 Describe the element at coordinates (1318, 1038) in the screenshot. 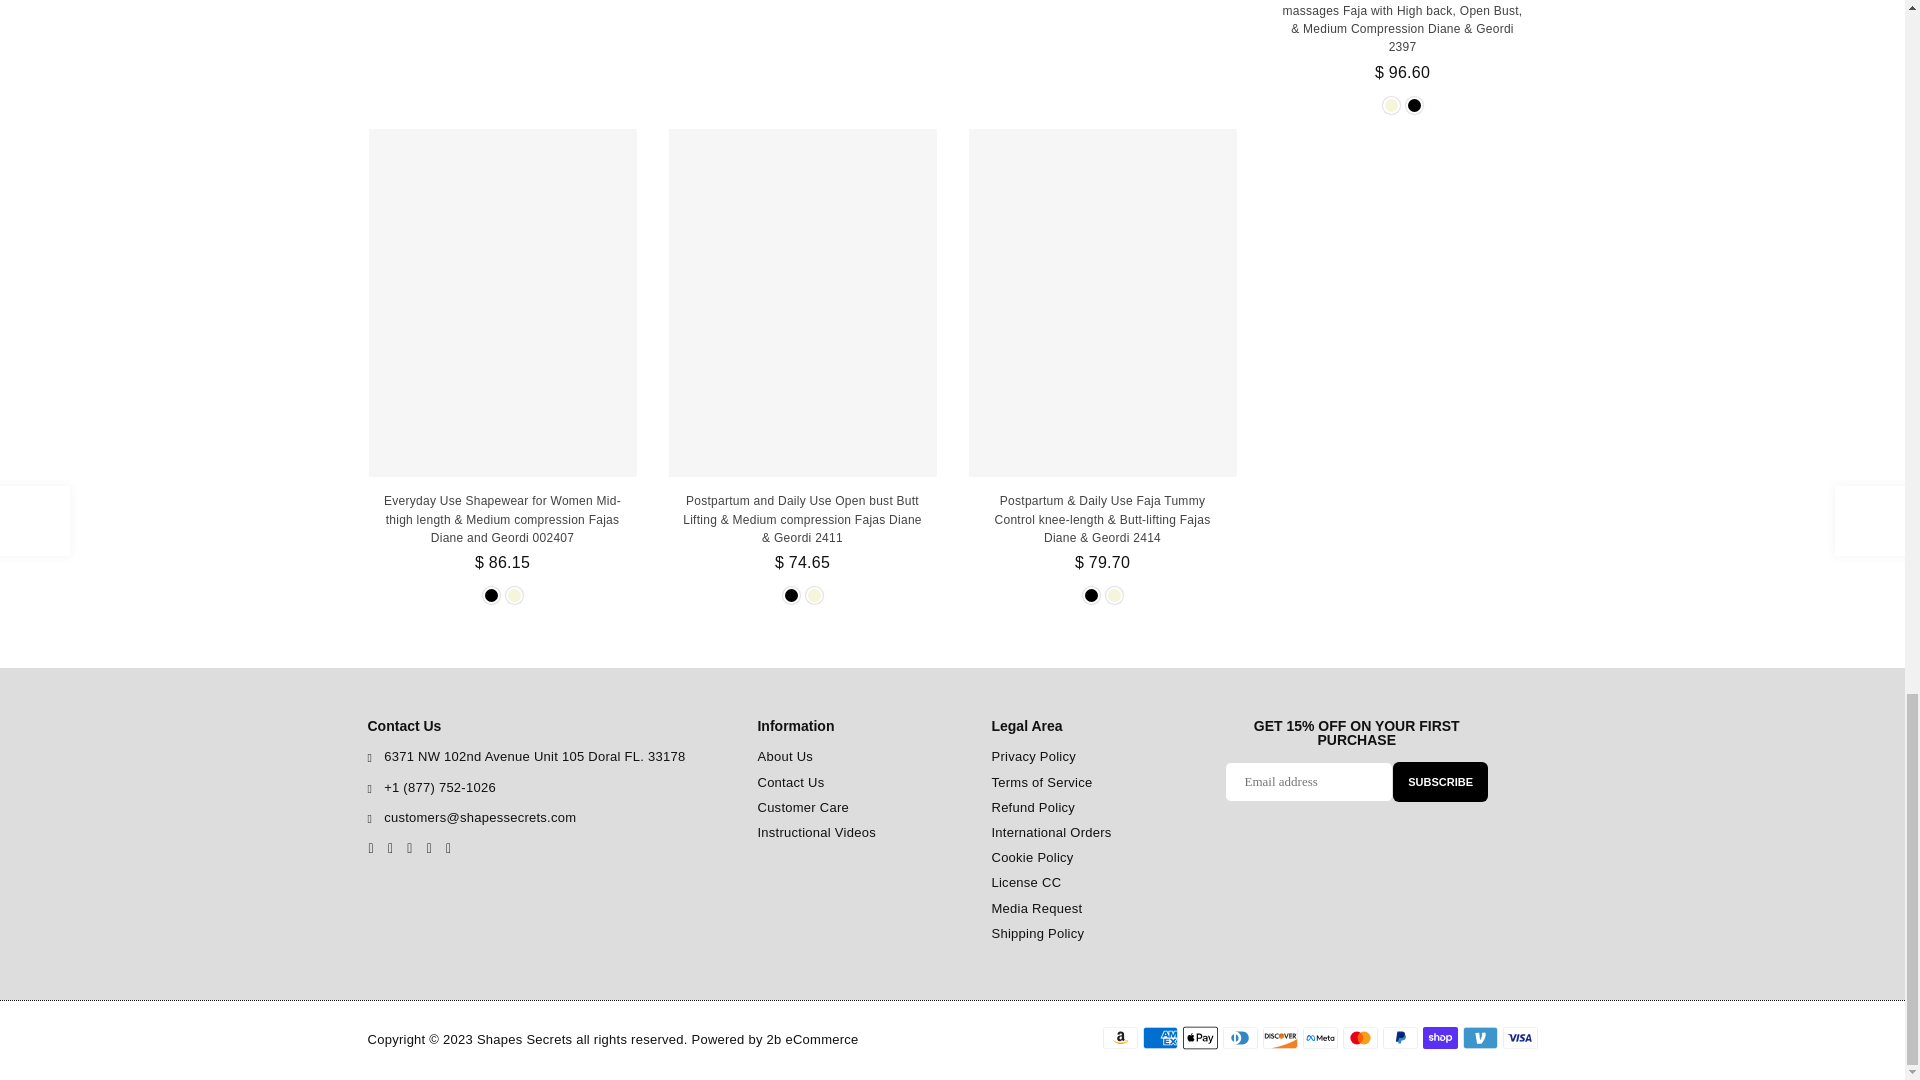

I see `Meta Pay` at that location.